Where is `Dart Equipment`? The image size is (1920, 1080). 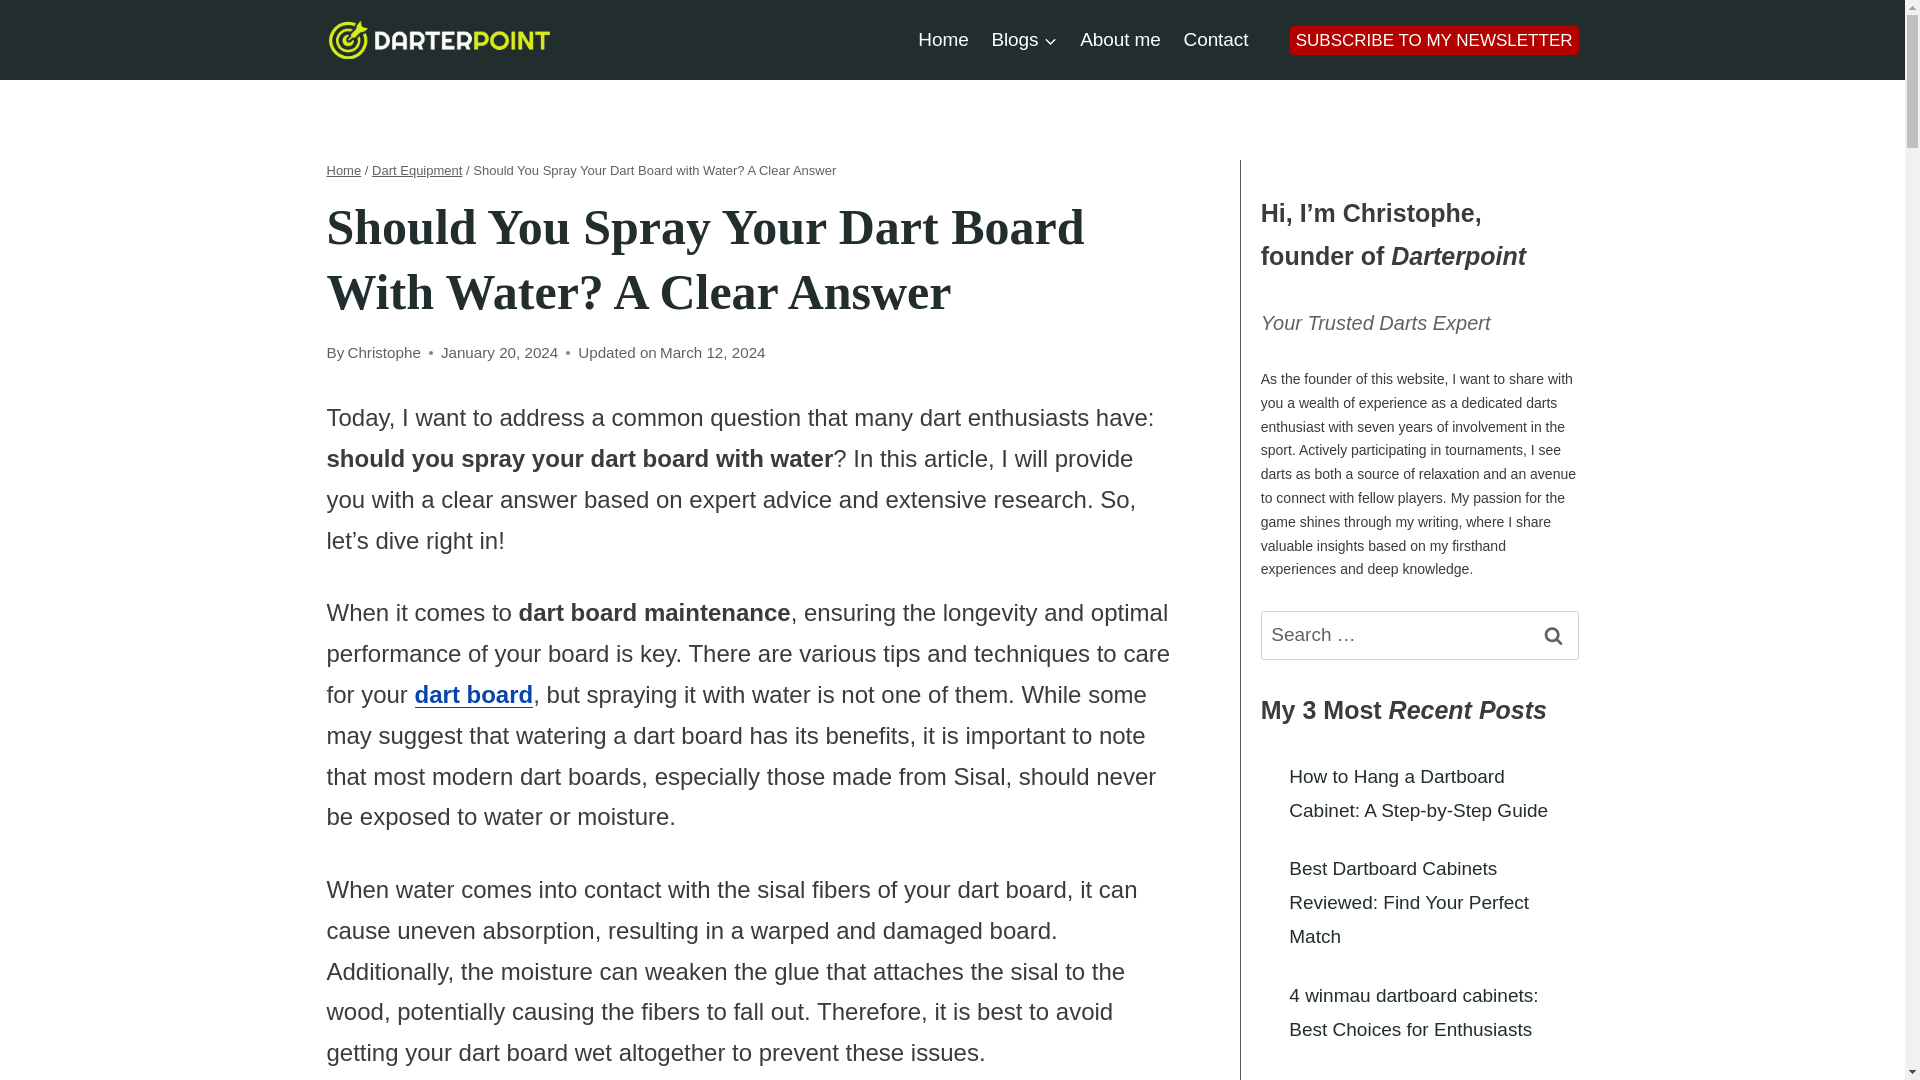 Dart Equipment is located at coordinates (417, 170).